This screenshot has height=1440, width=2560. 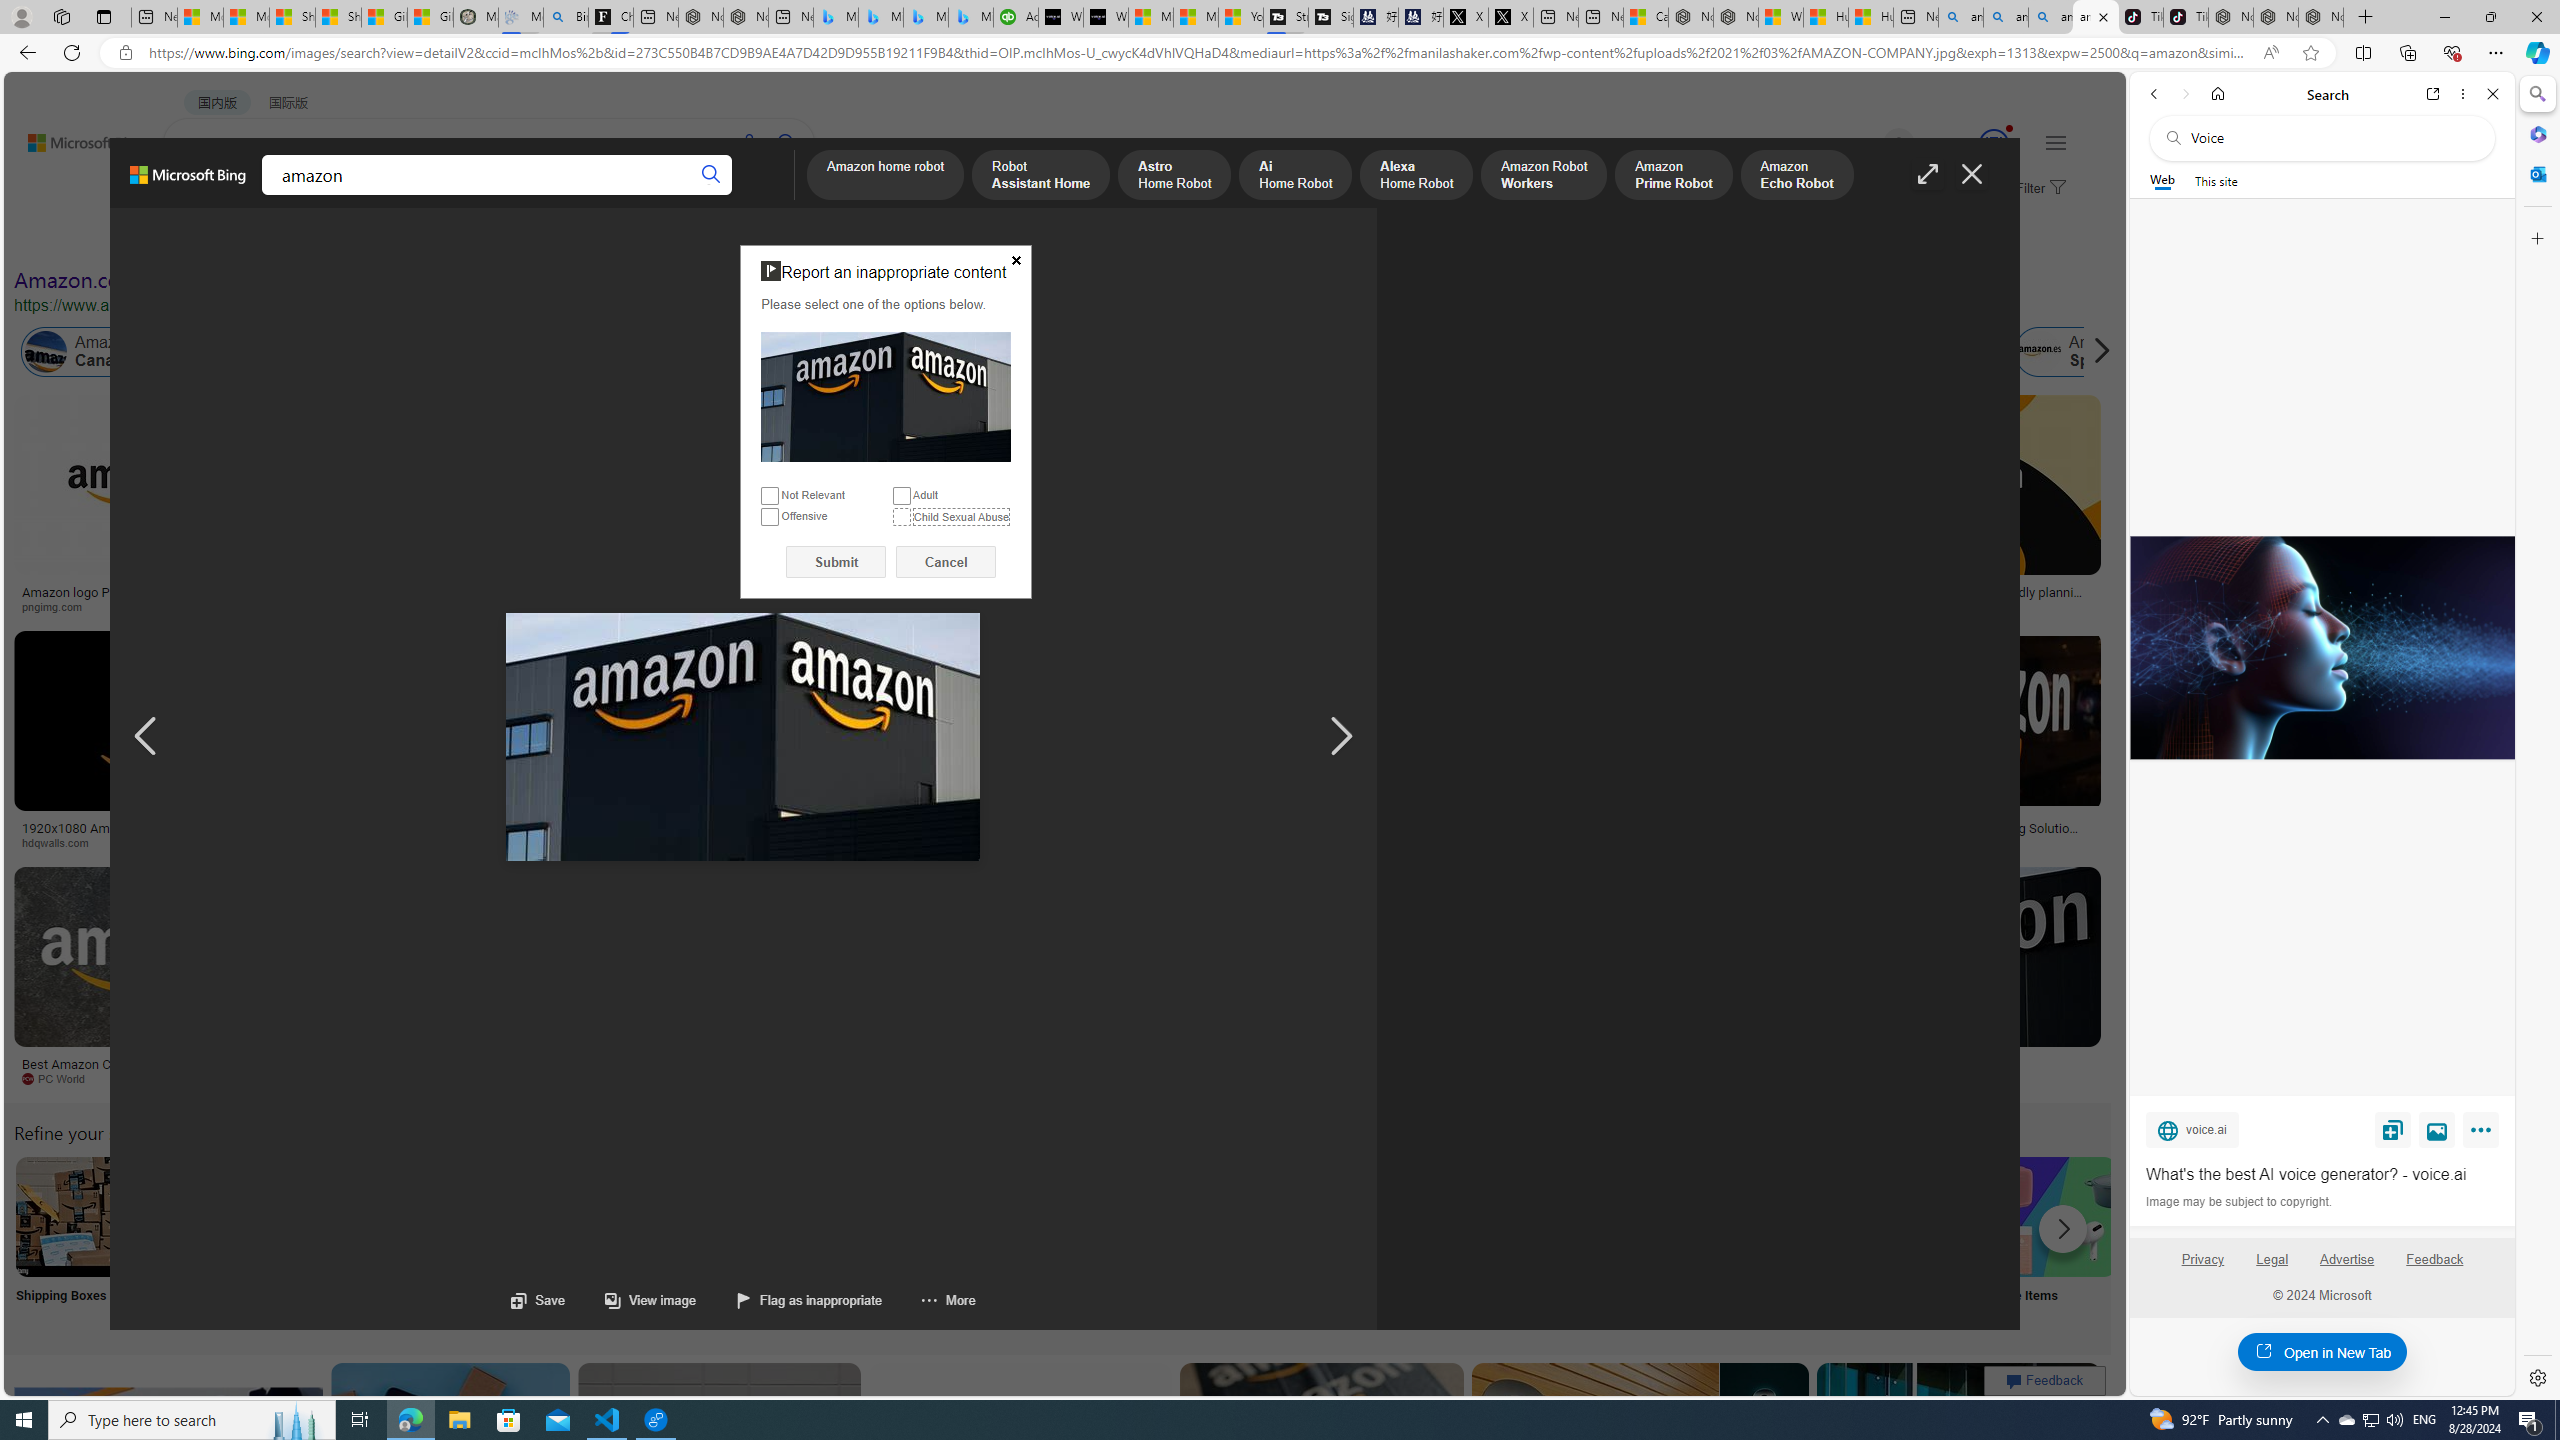 I want to click on Image size, so click(x=224, y=238).